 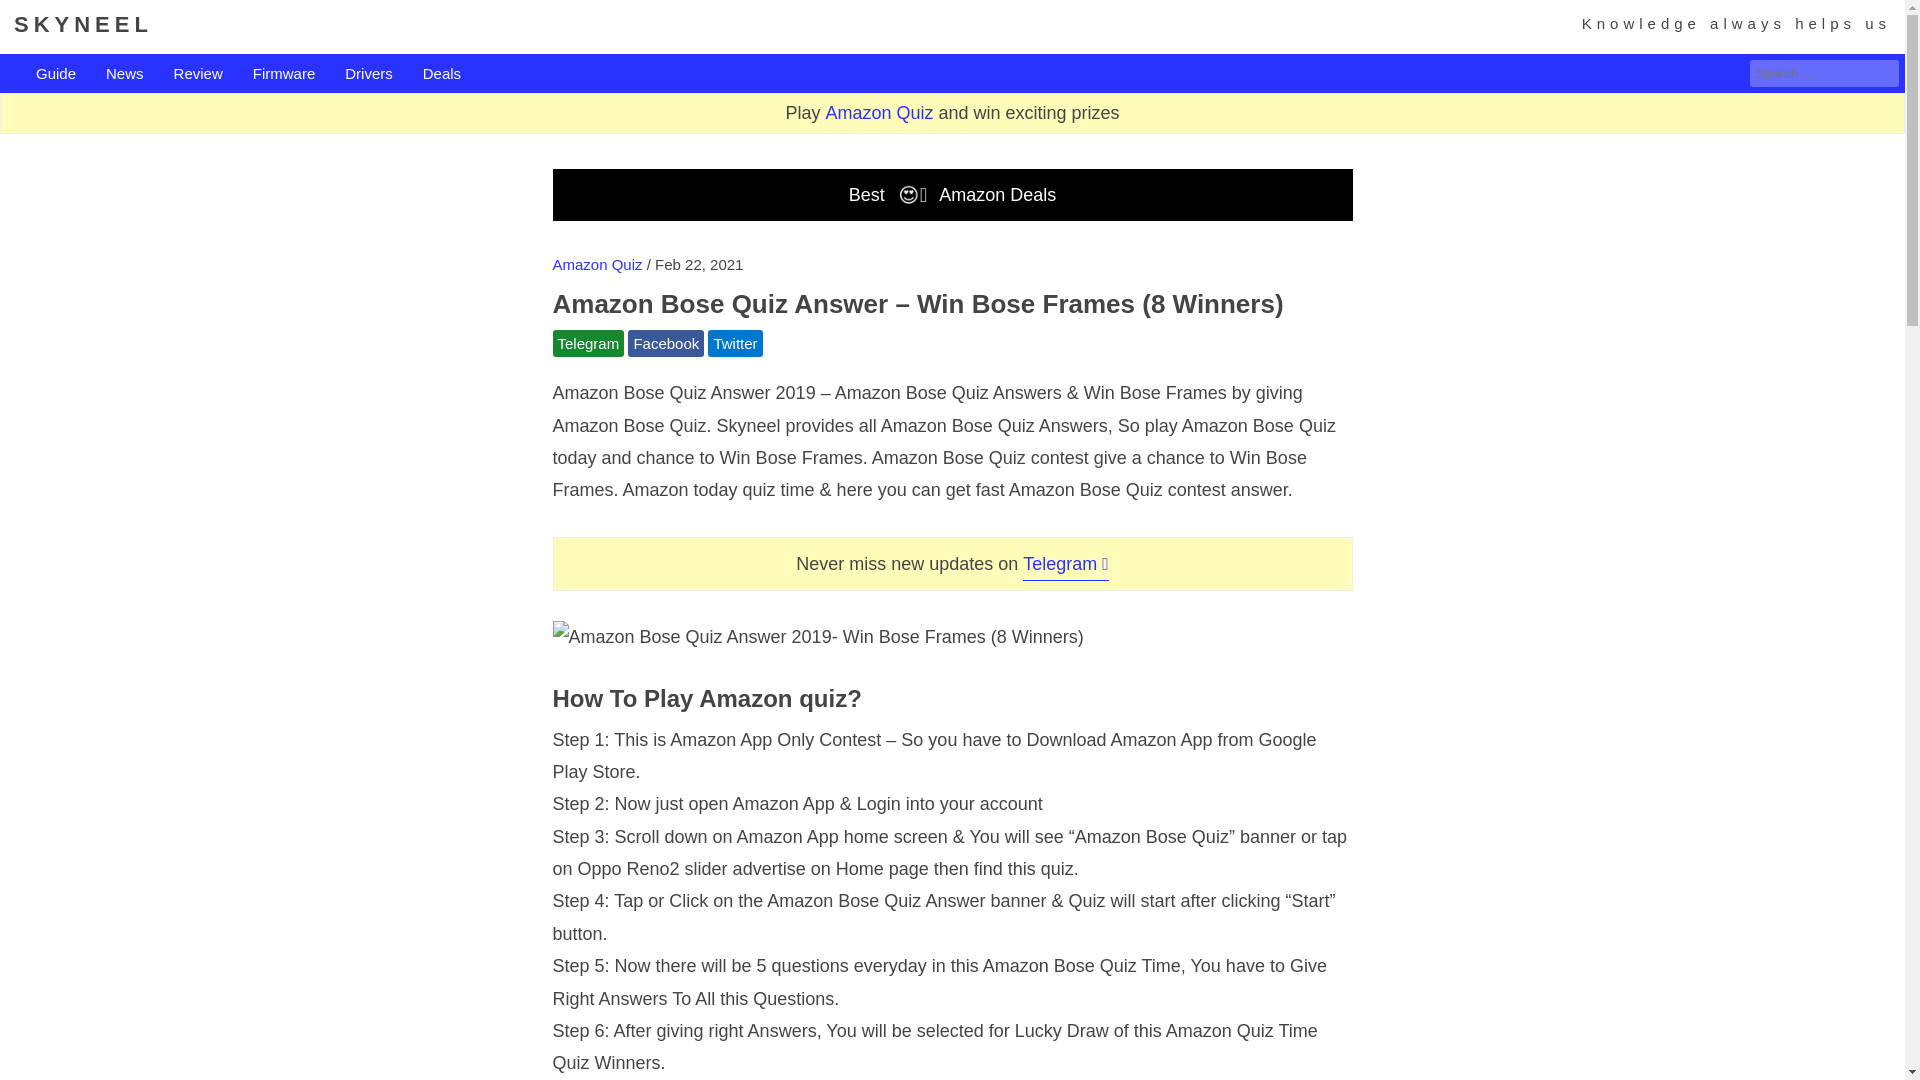 What do you see at coordinates (588, 344) in the screenshot?
I see `Telegram` at bounding box center [588, 344].